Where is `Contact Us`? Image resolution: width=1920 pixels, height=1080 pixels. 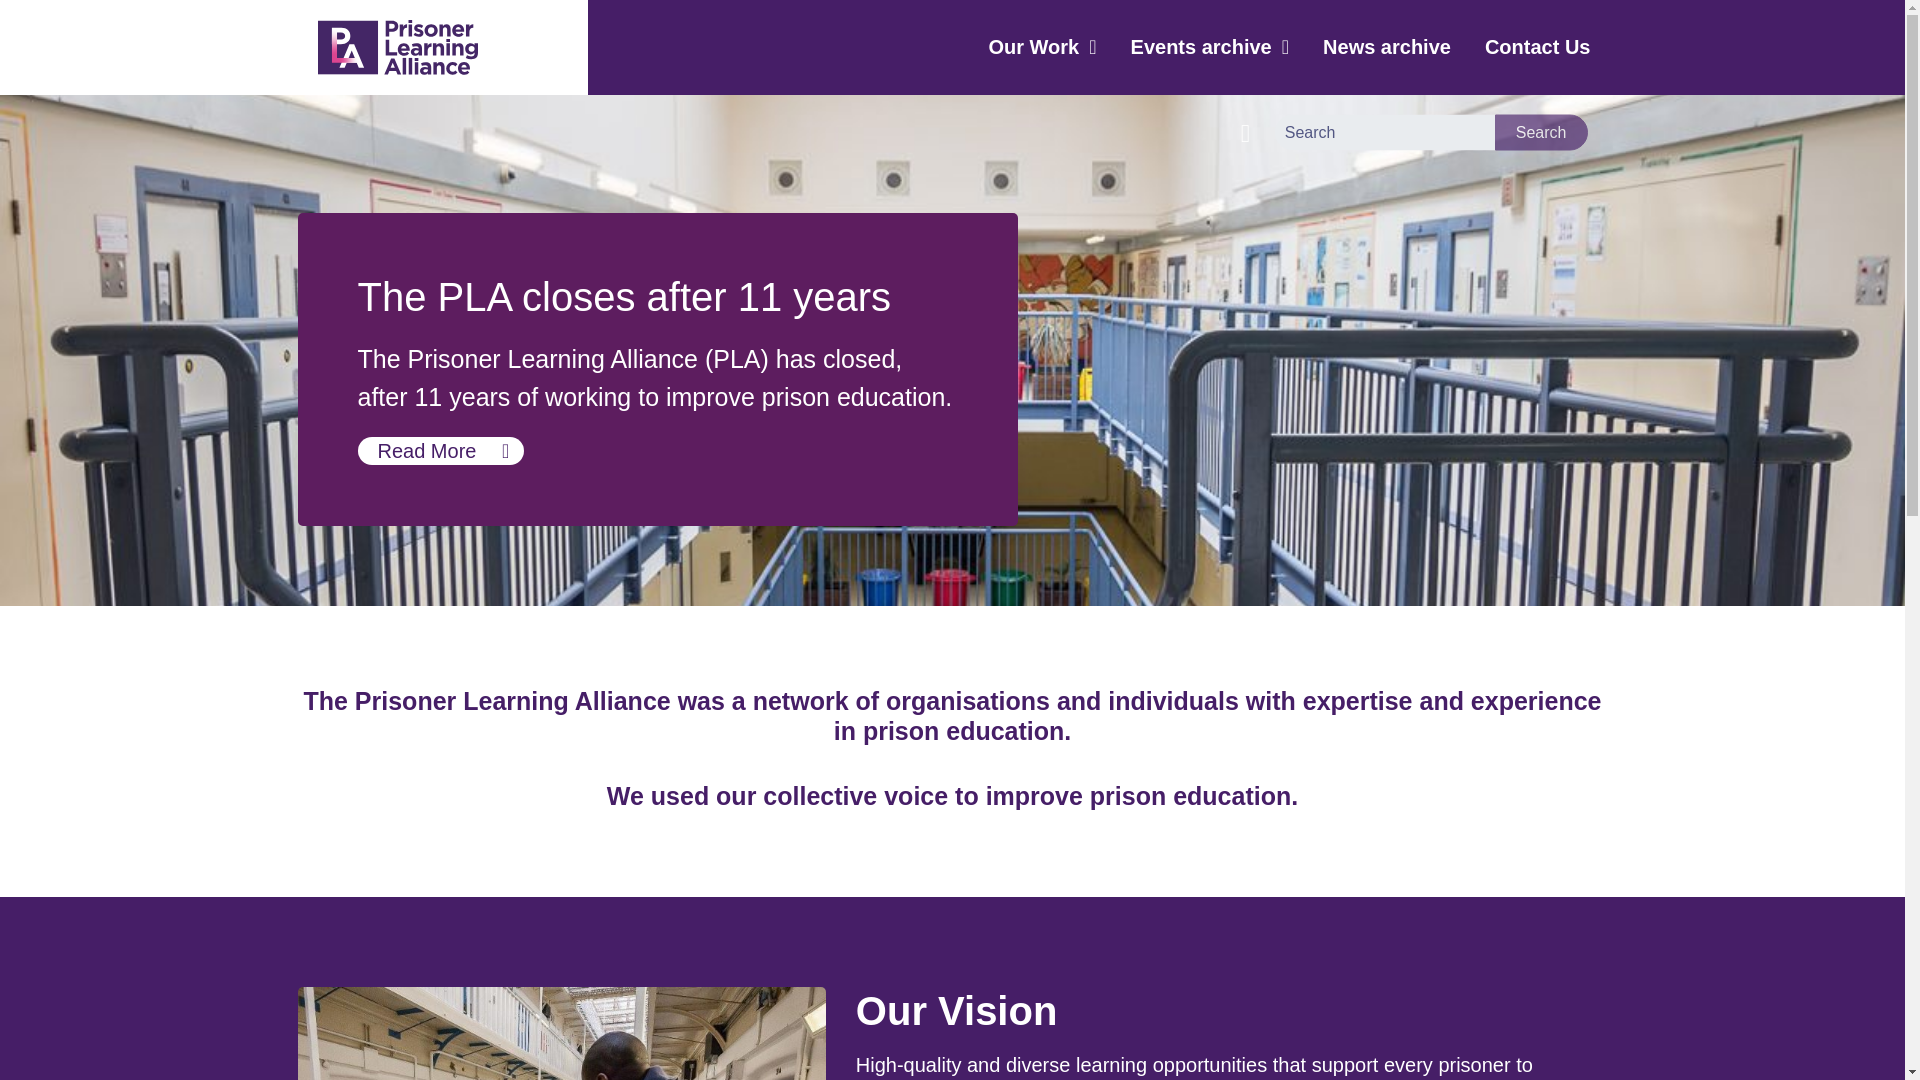
Contact Us is located at coordinates (1538, 48).